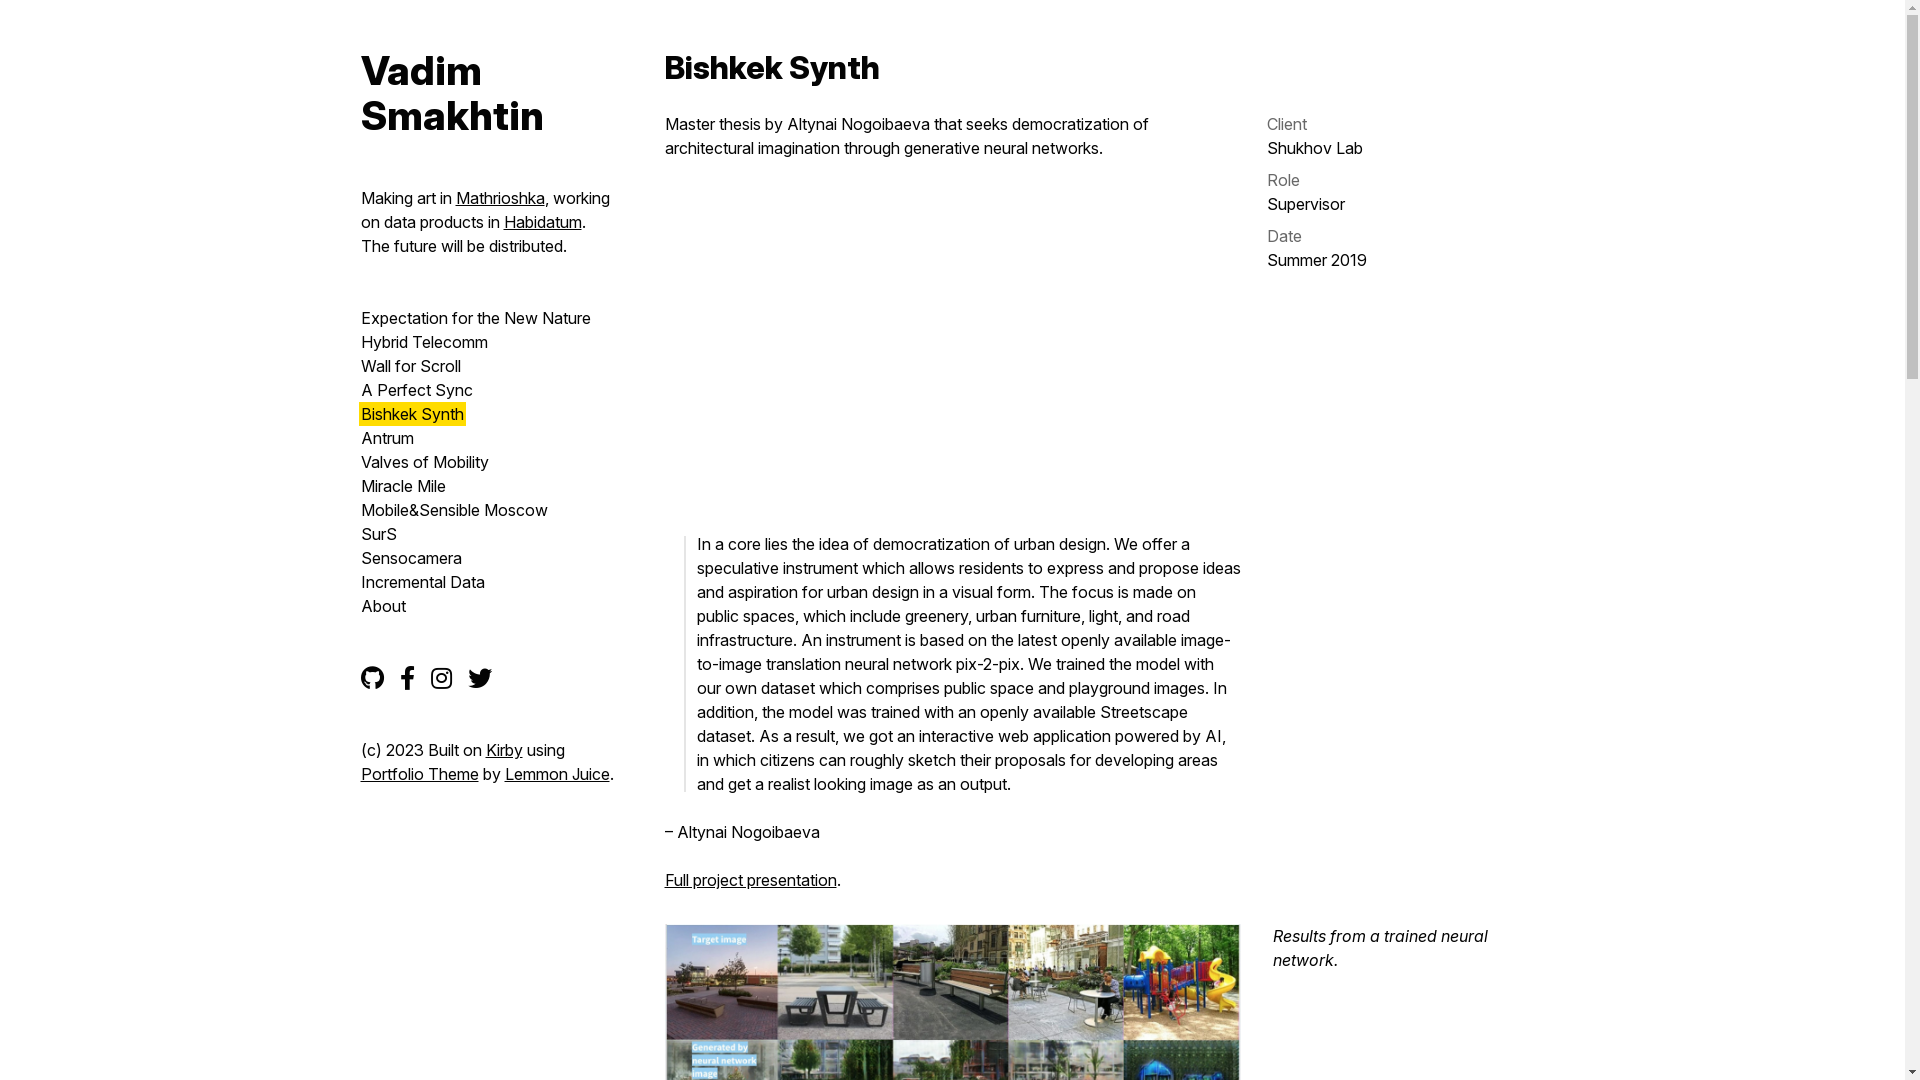  I want to click on Habidatum, so click(543, 222).